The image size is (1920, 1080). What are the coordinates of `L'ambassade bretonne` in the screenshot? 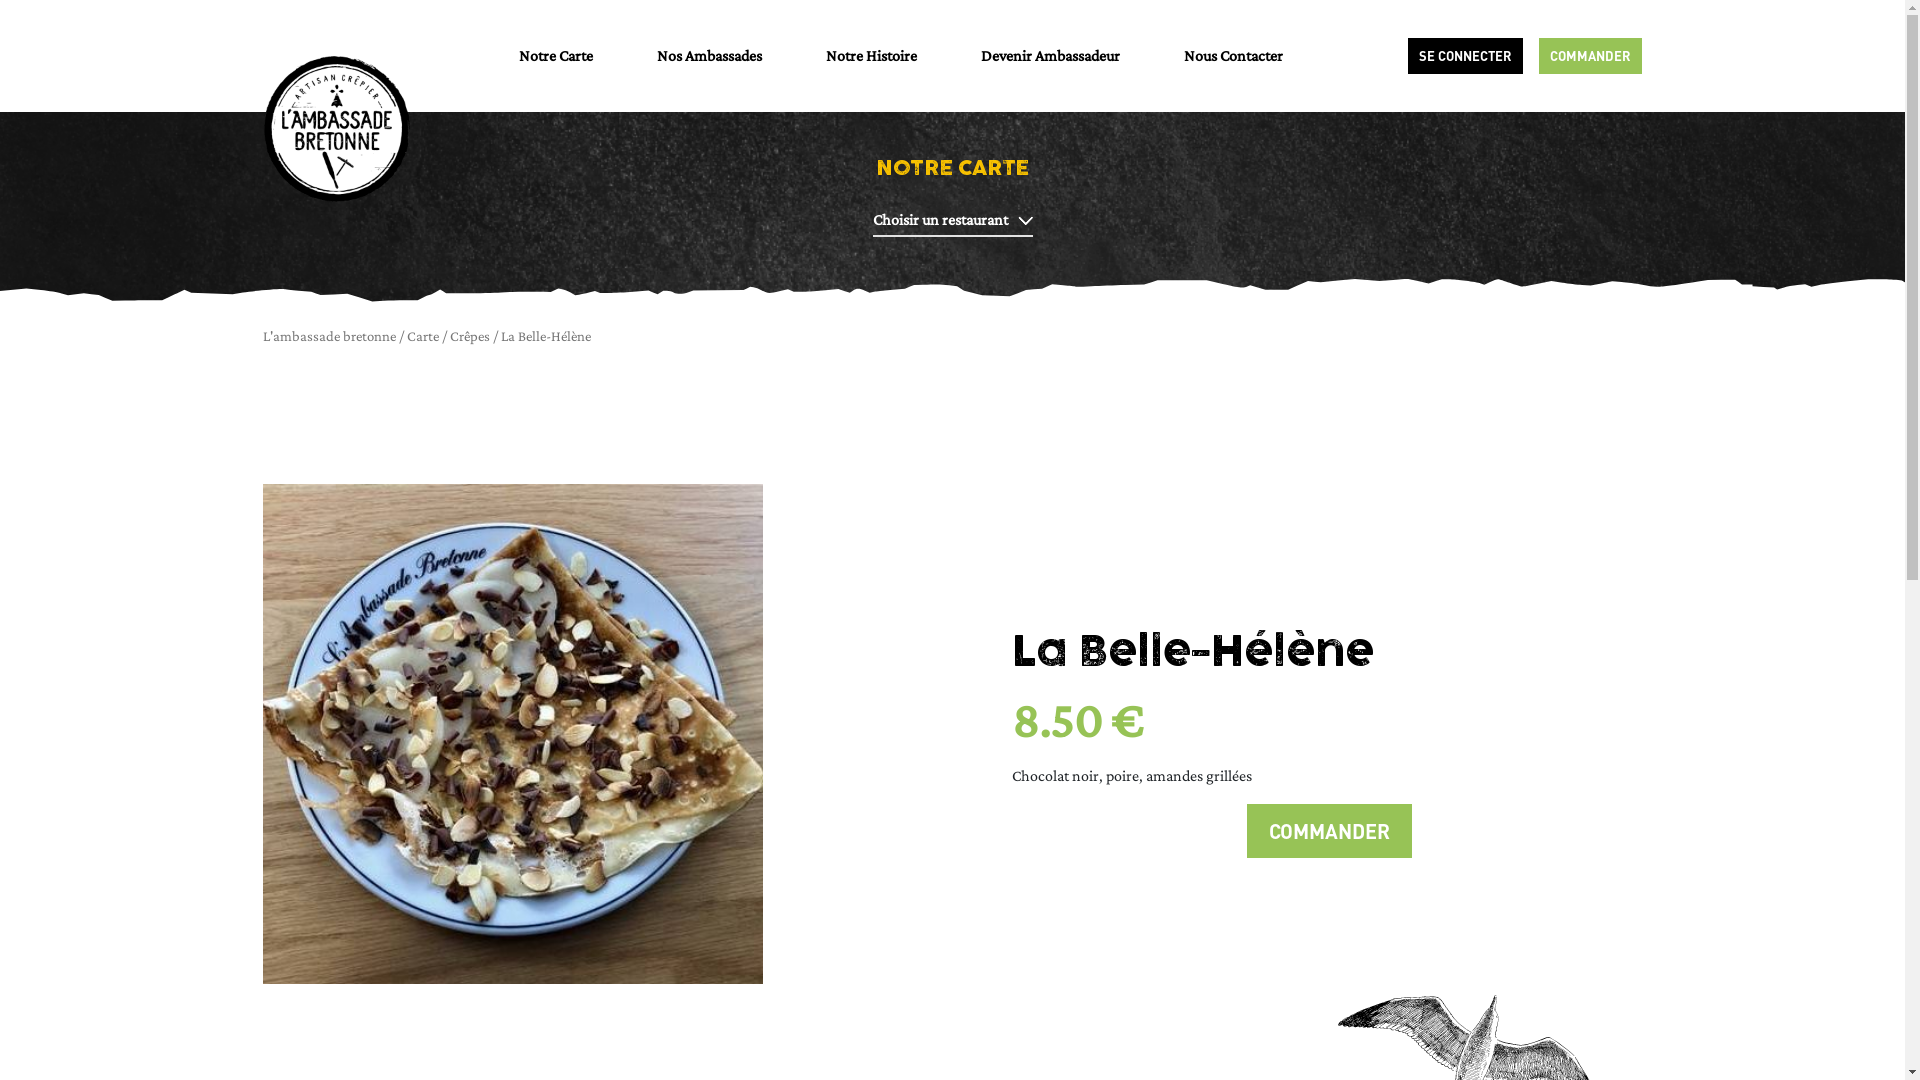 It's located at (328, 336).